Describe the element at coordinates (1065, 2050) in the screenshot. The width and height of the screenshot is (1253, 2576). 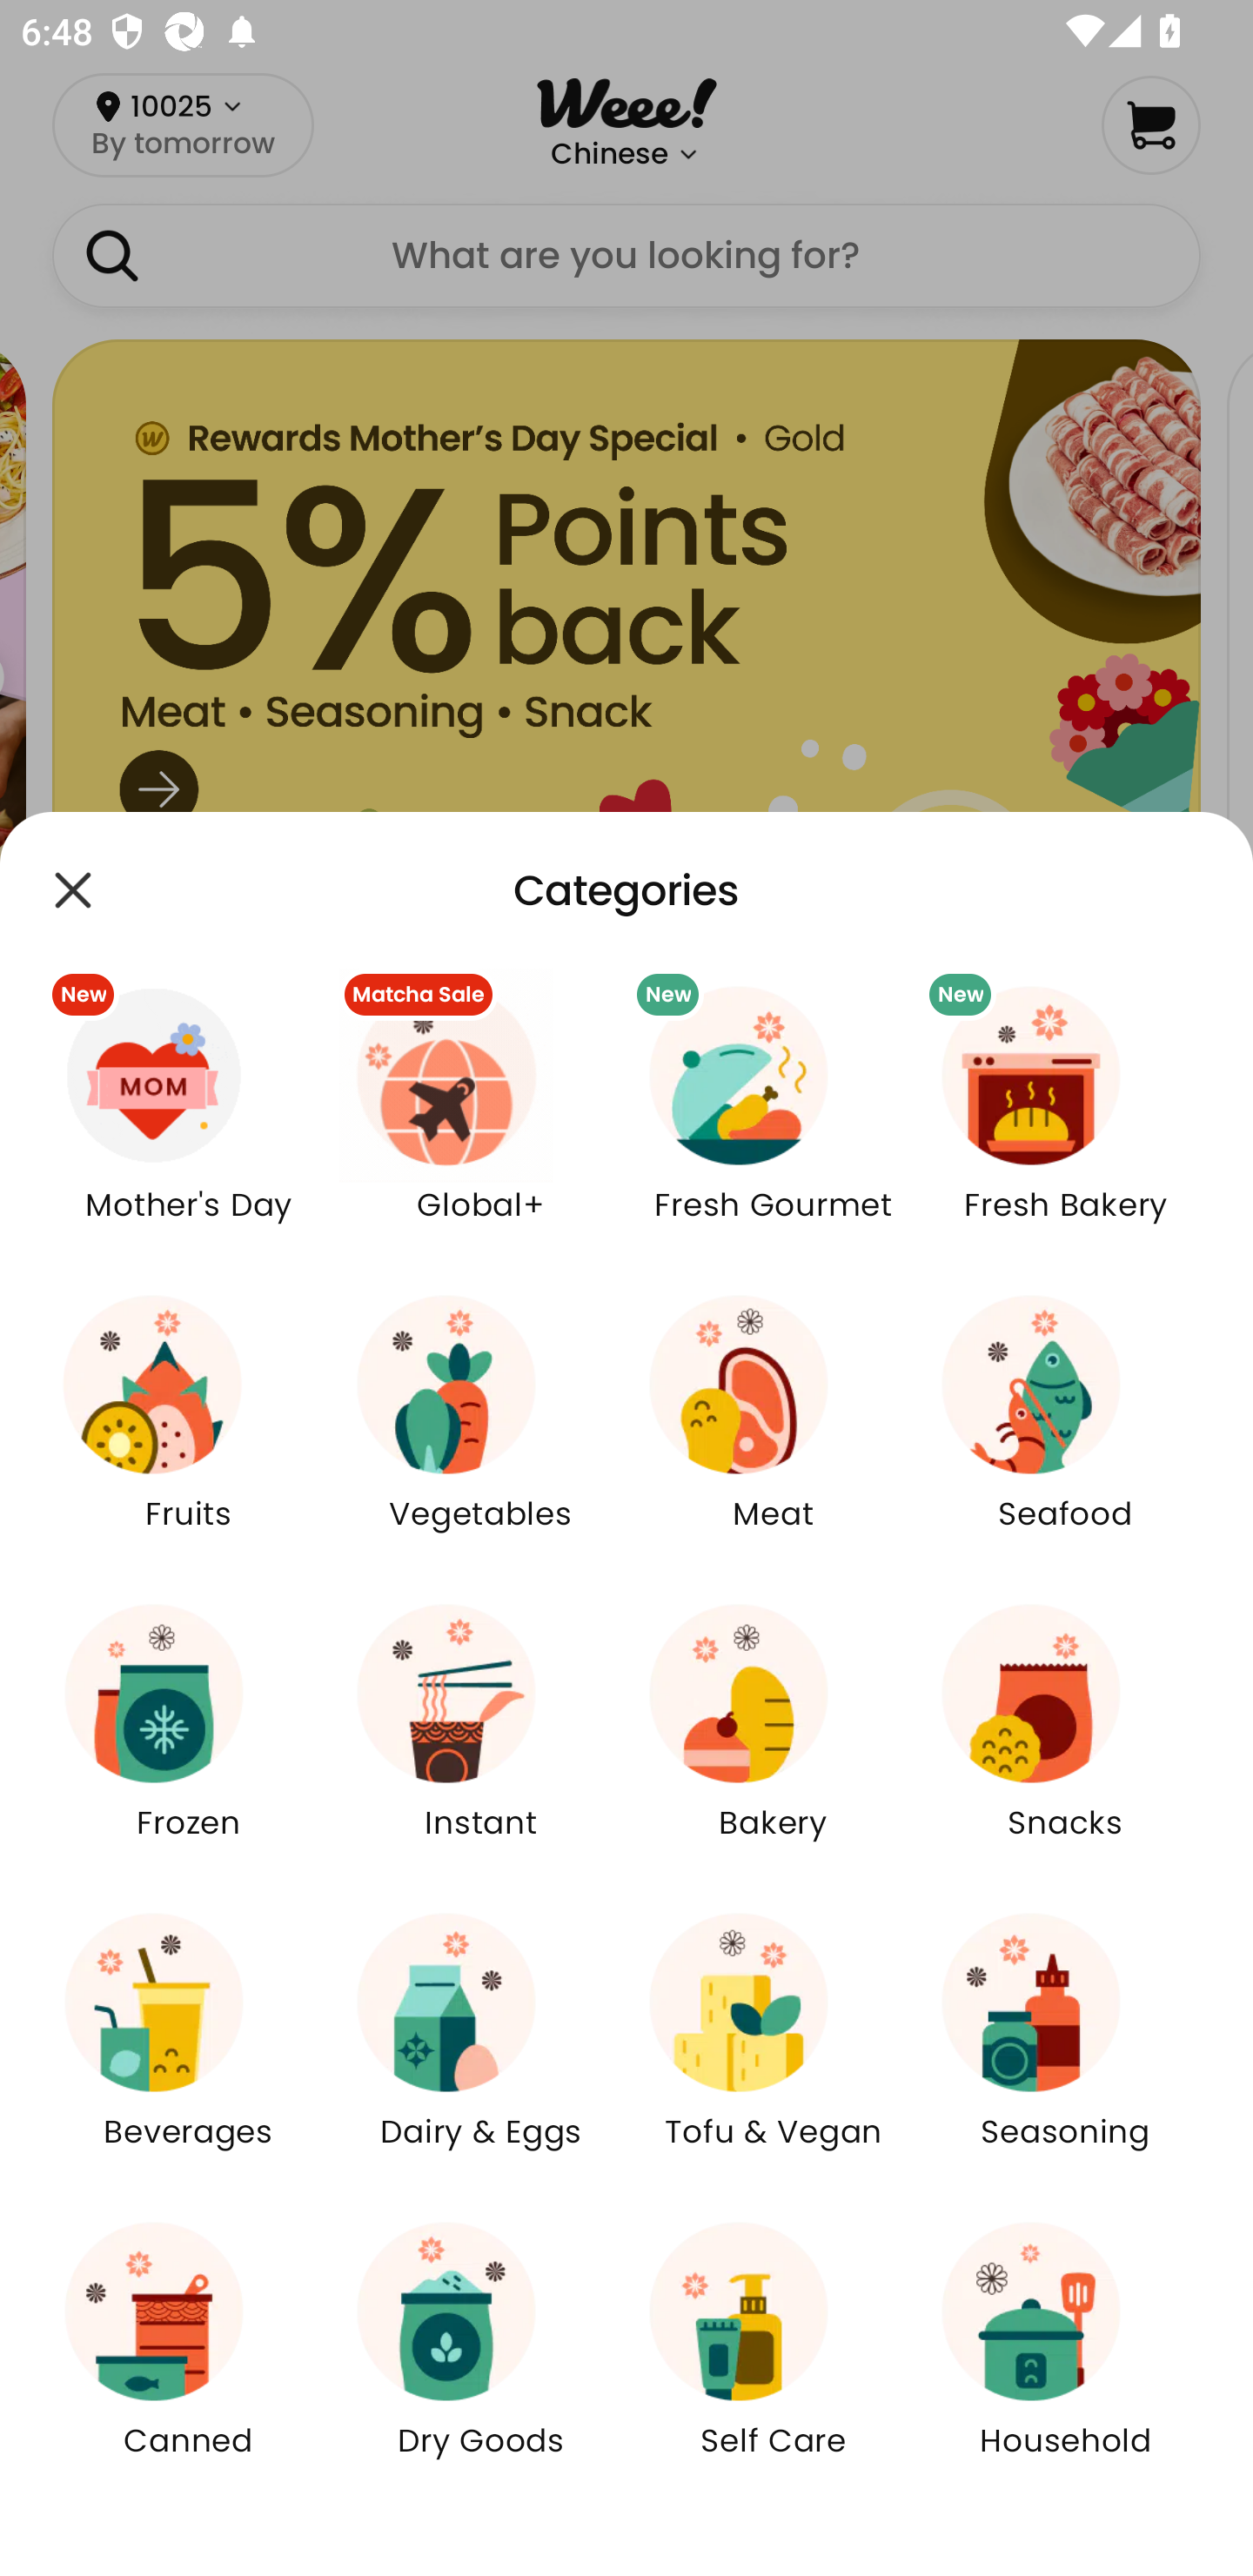
I see `Seasoning` at that location.